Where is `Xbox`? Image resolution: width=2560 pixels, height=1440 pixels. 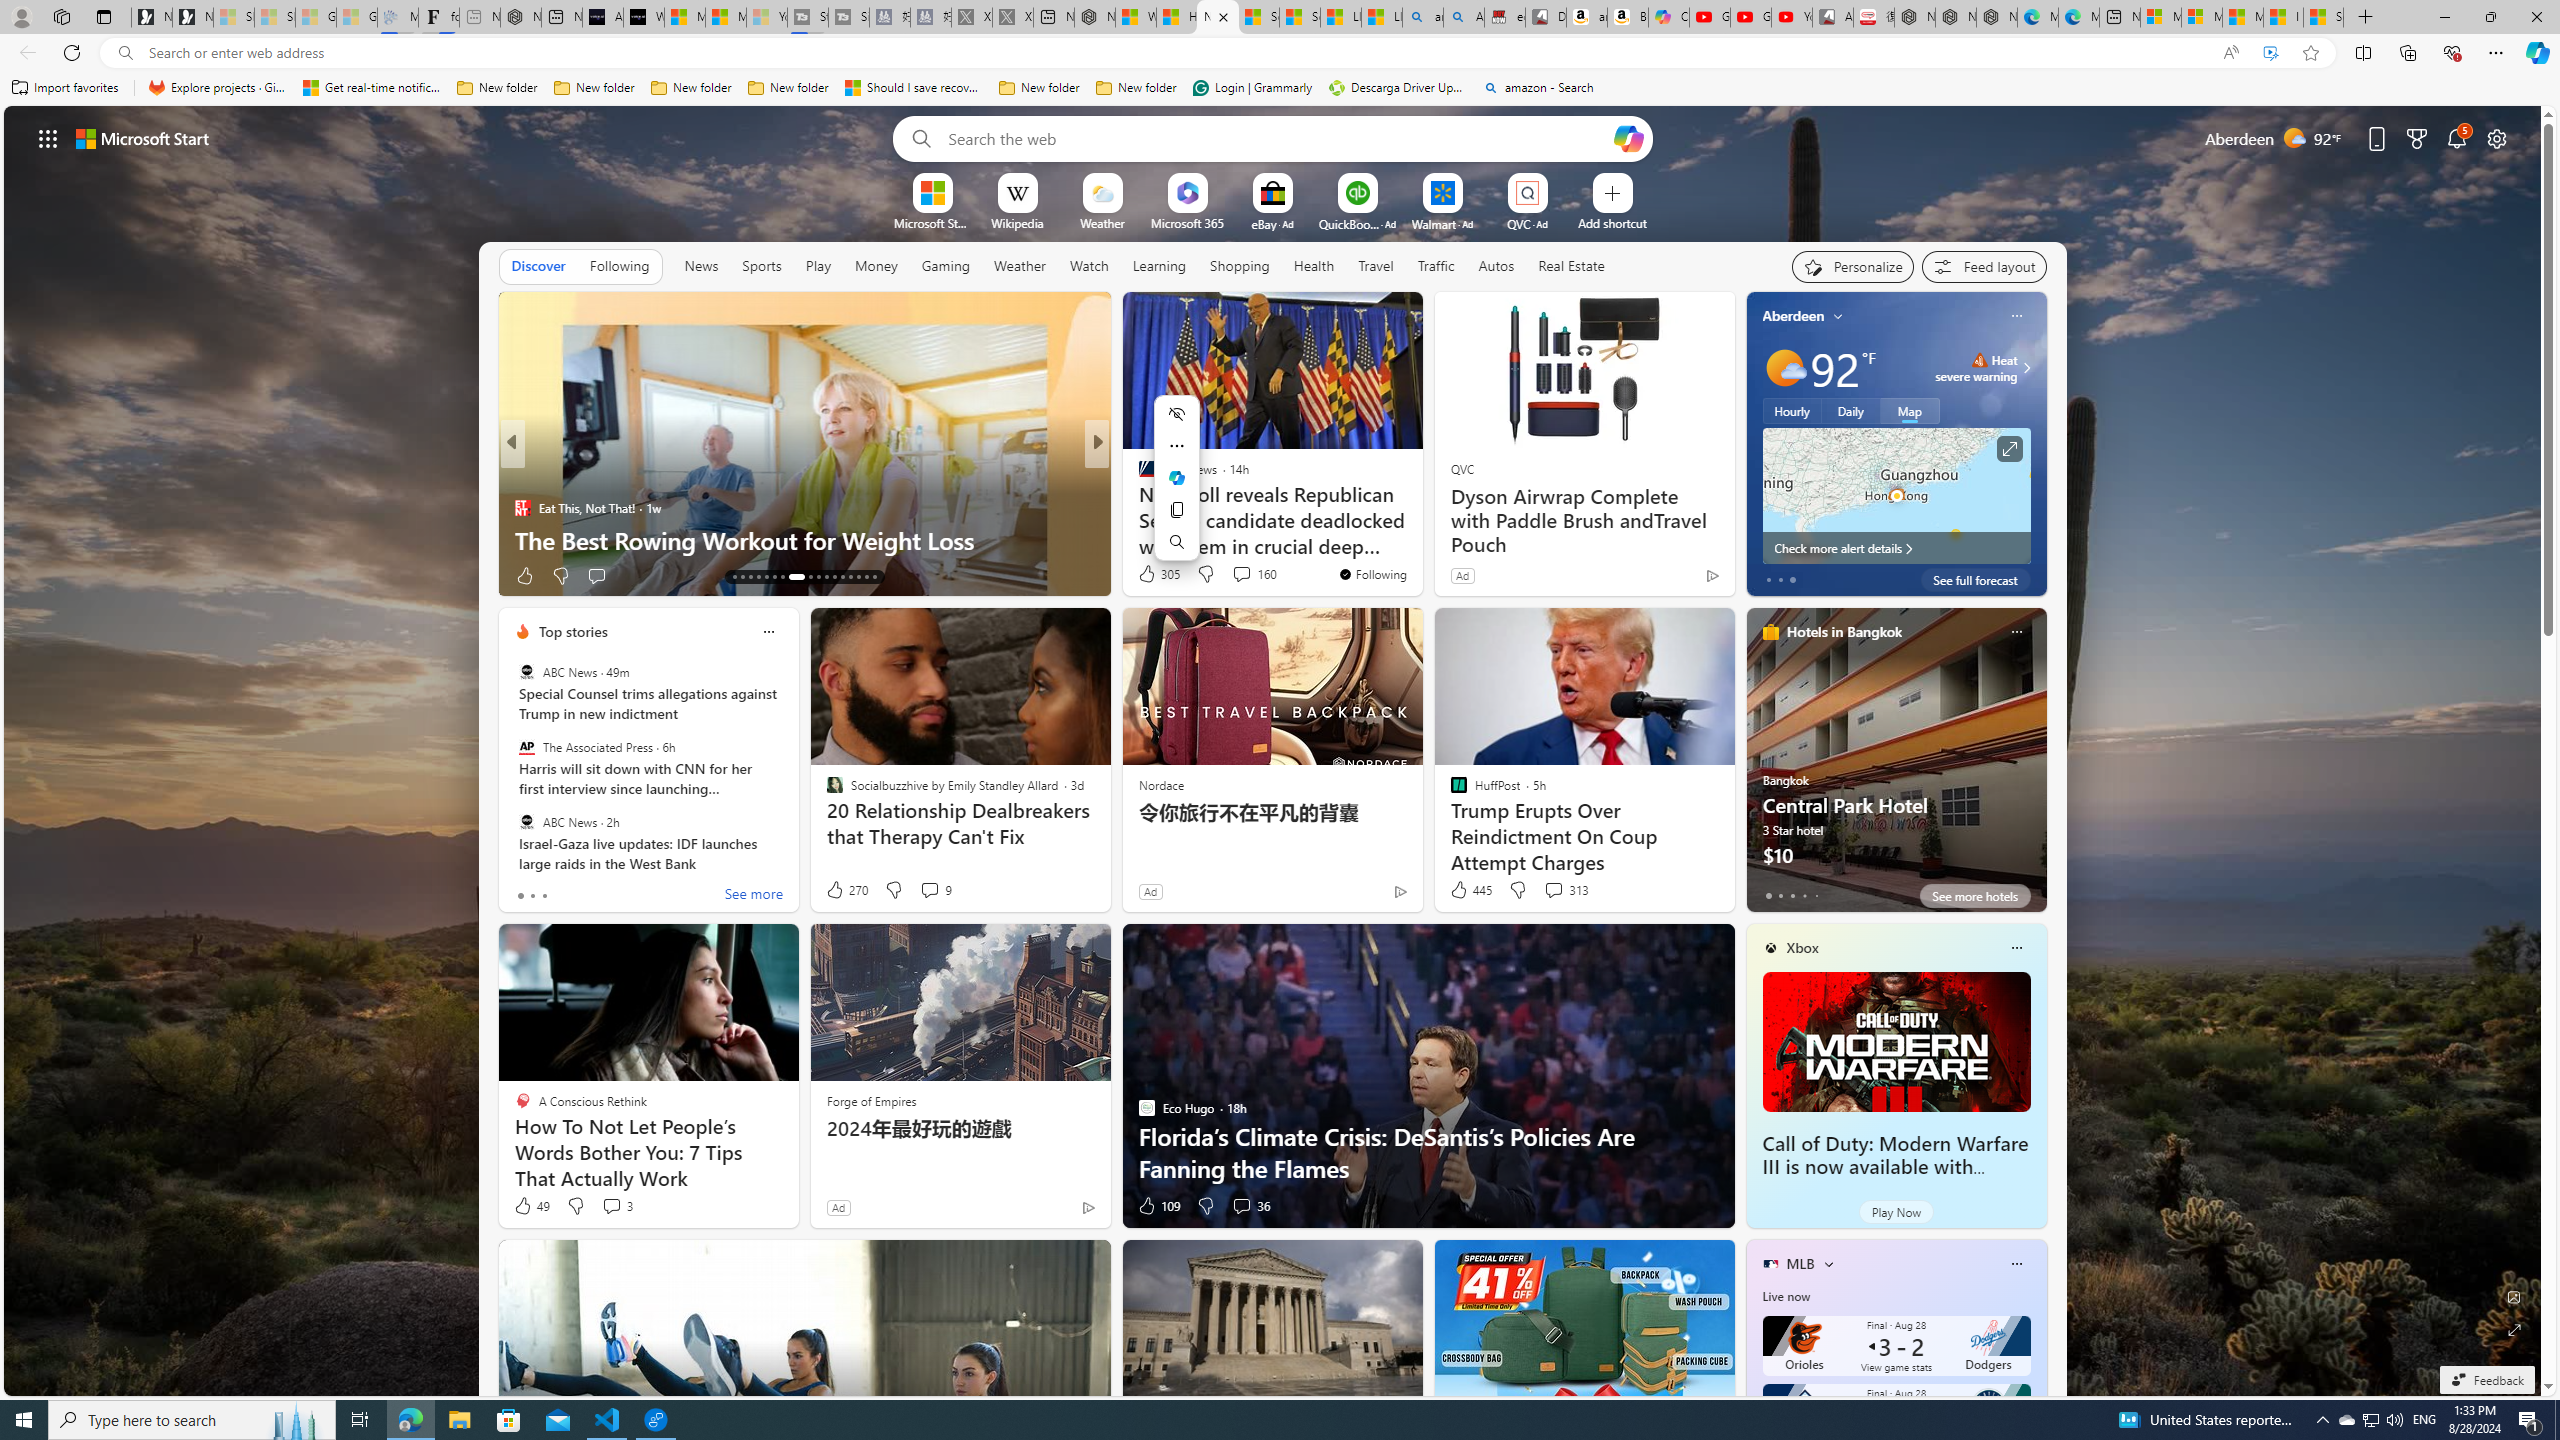
Xbox is located at coordinates (1803, 948).